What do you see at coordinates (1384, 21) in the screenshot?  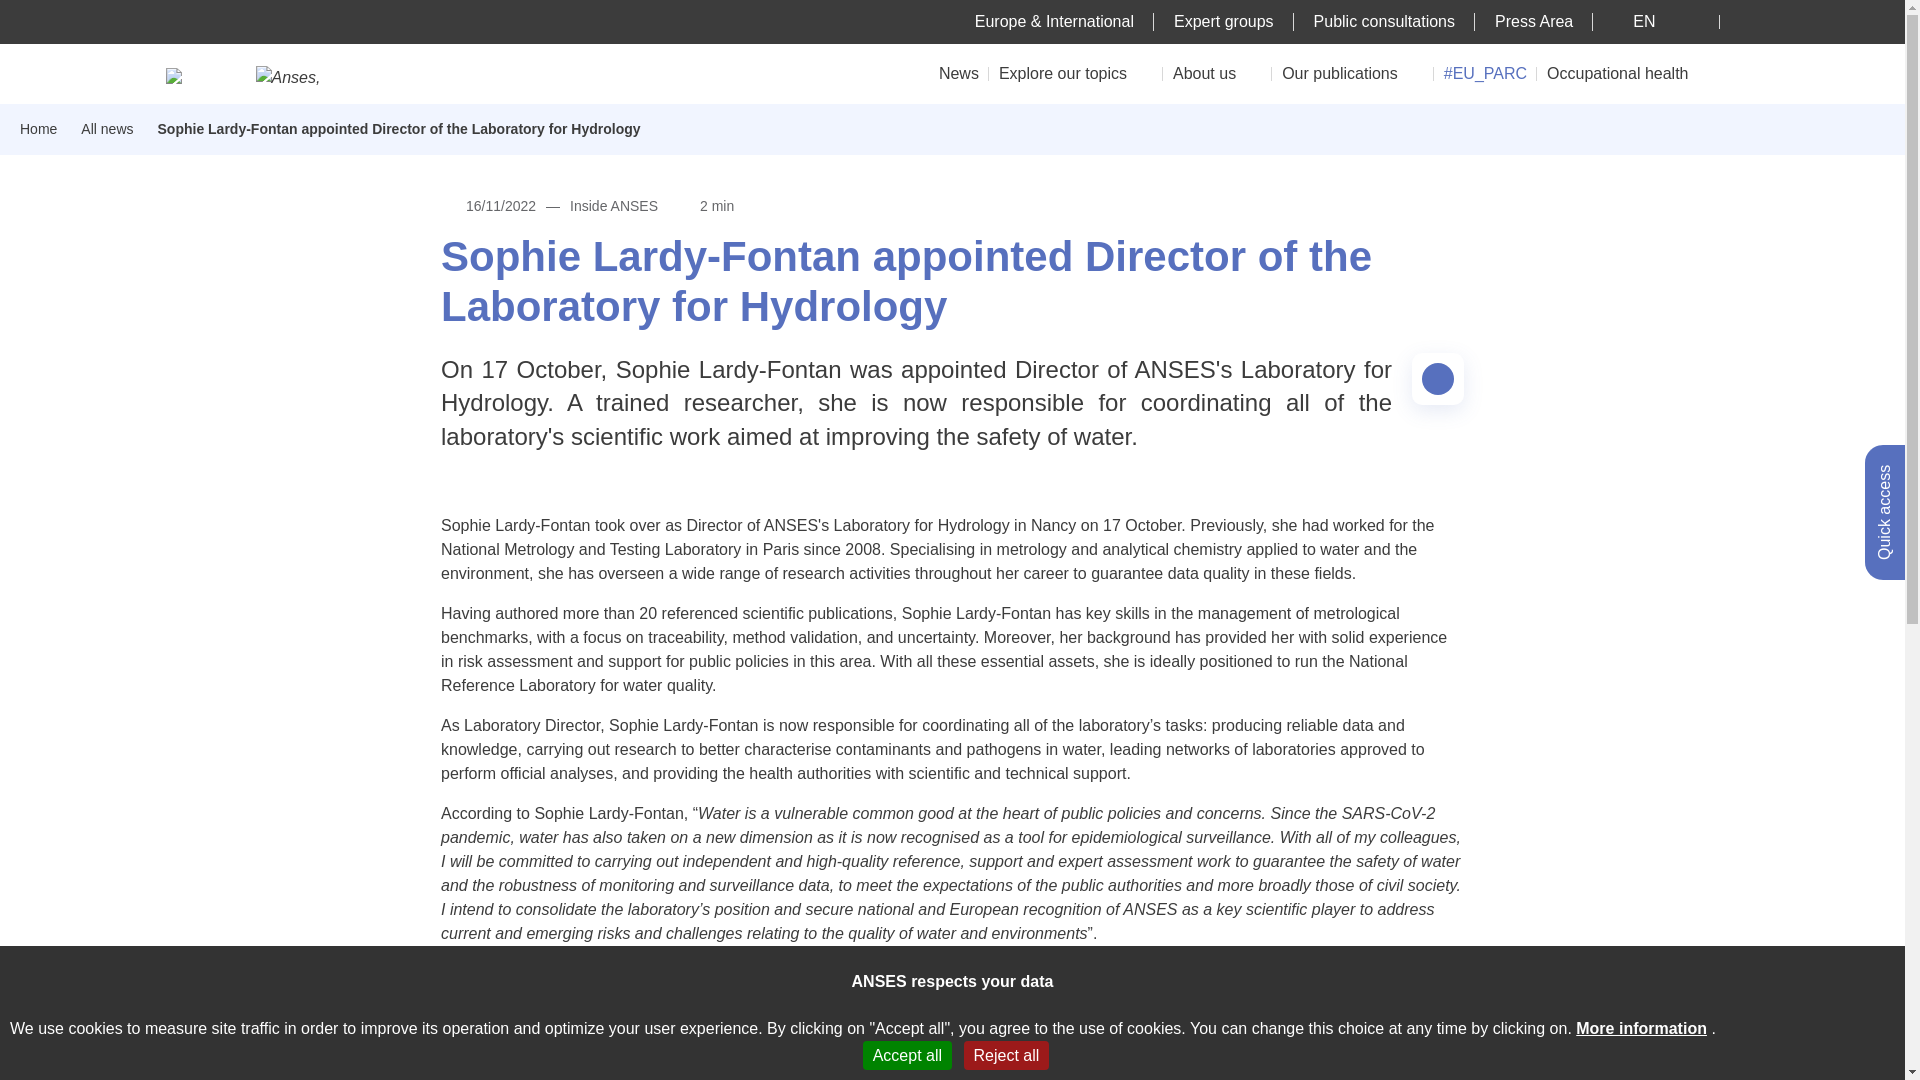 I see `Public consultations` at bounding box center [1384, 21].